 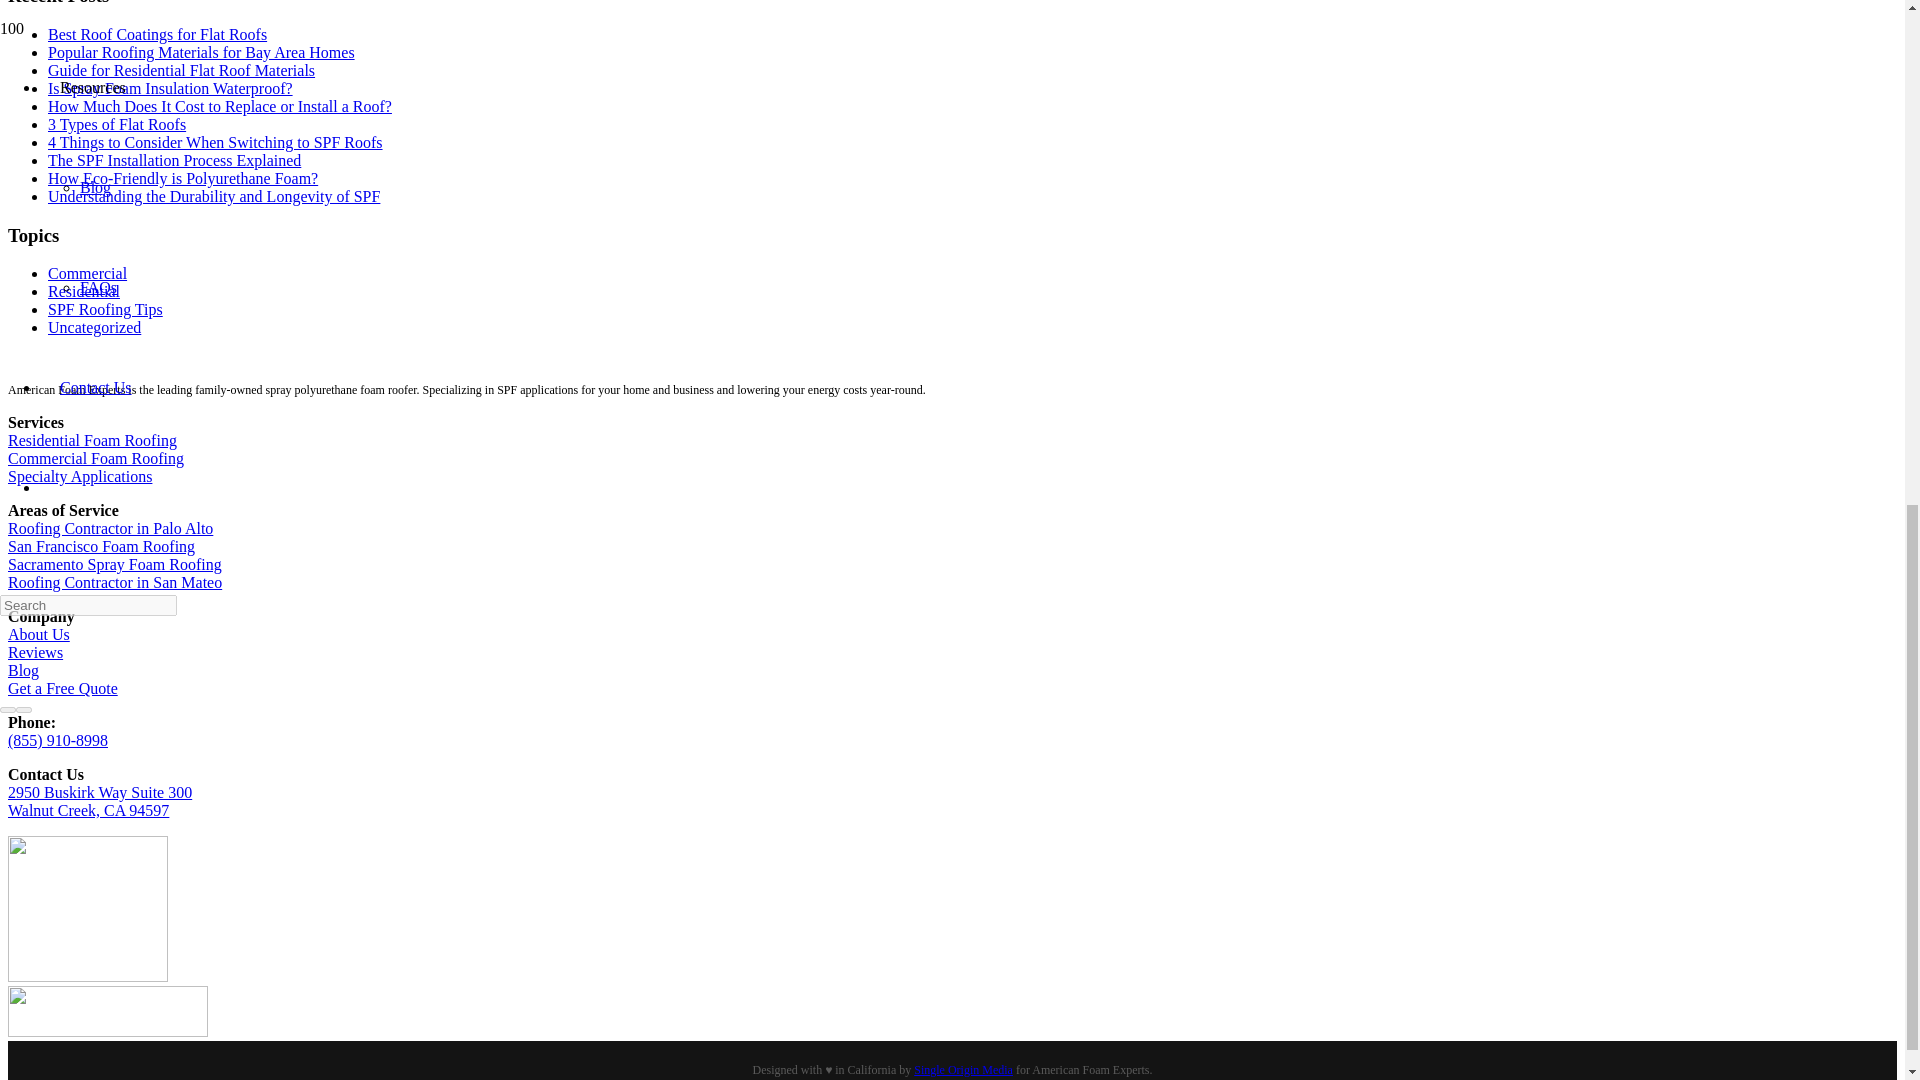 I want to click on Popular Roofing Materials for Bay Area Homes, so click(x=202, y=52).